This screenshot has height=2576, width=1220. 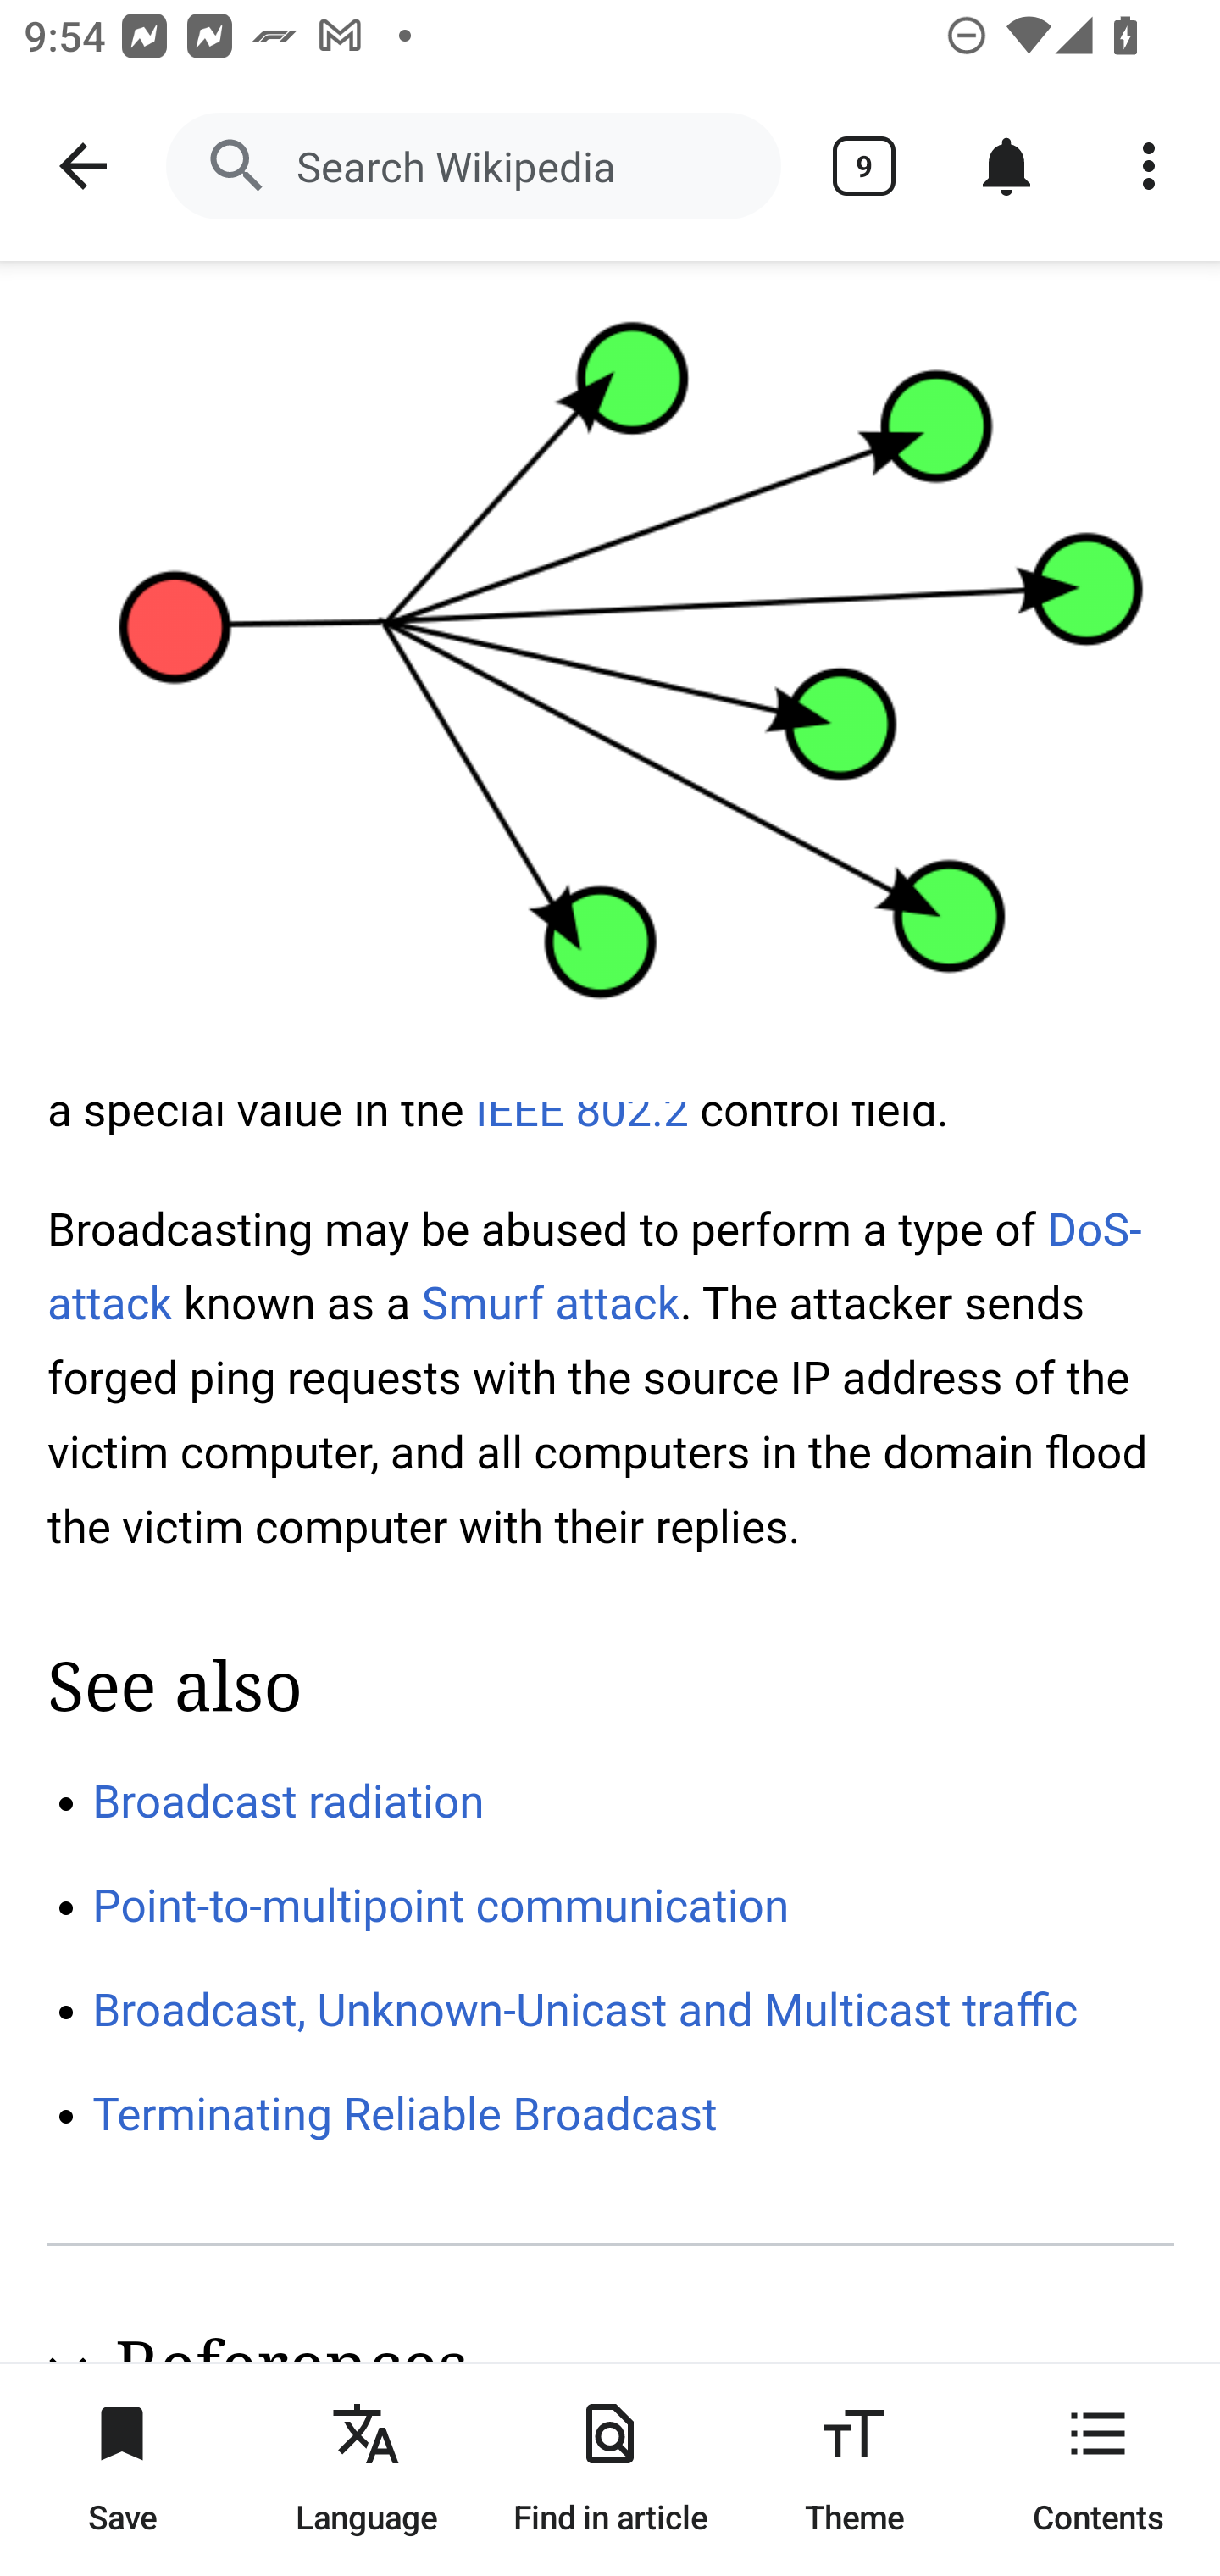 I want to click on Theme, so click(x=854, y=2469).